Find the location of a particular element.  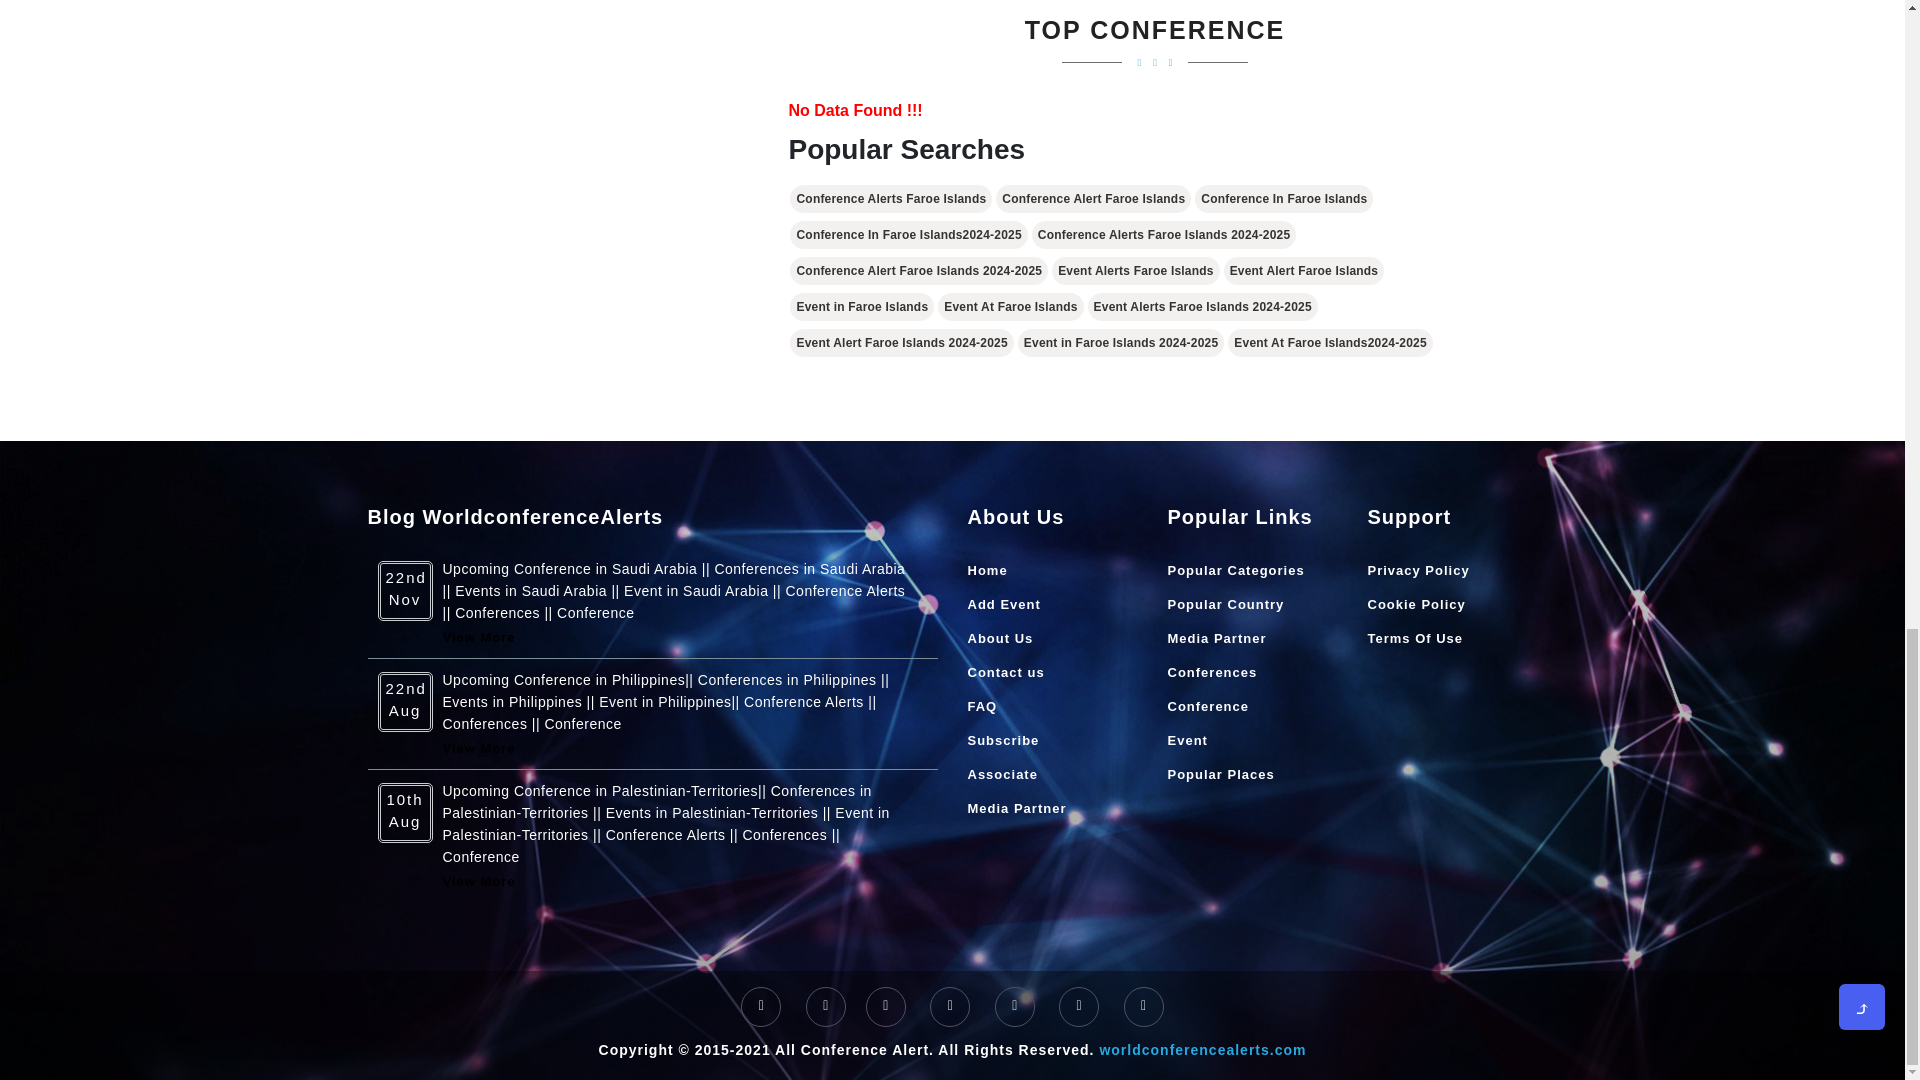

Conference Alerts Faroe Islands 2024-2025 is located at coordinates (1164, 235).